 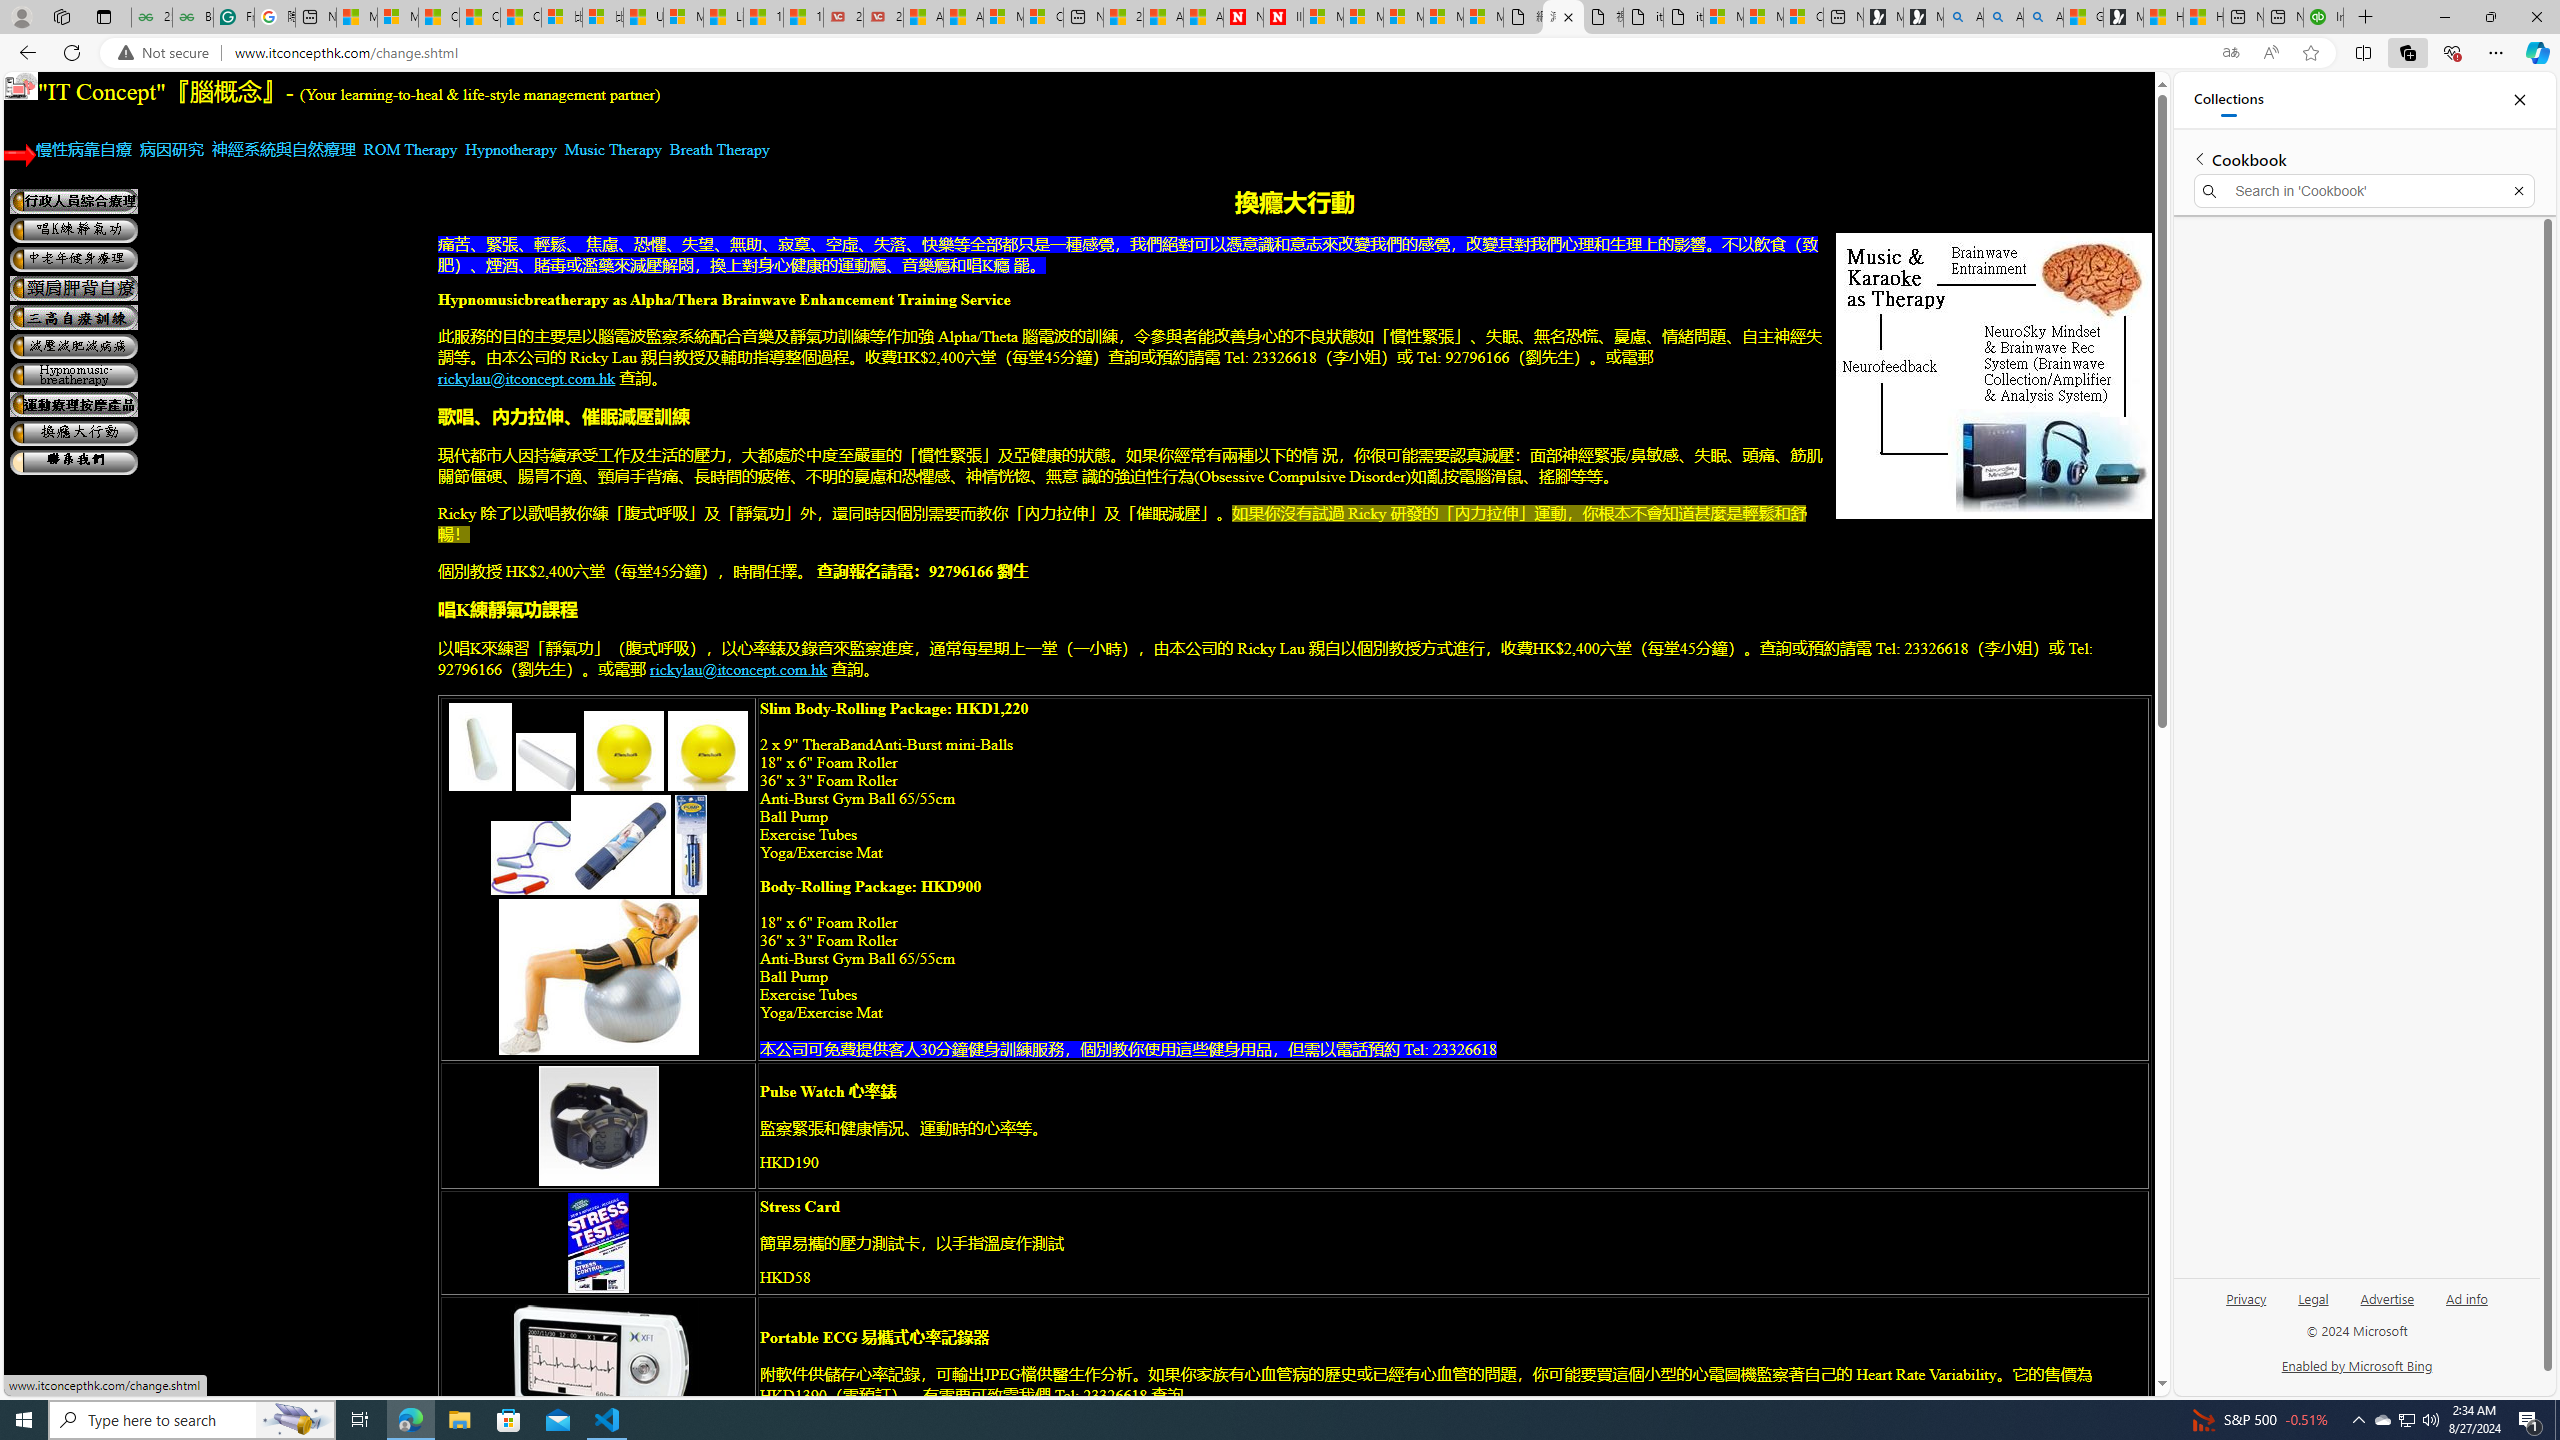 I want to click on Show translate options, so click(x=2230, y=53).